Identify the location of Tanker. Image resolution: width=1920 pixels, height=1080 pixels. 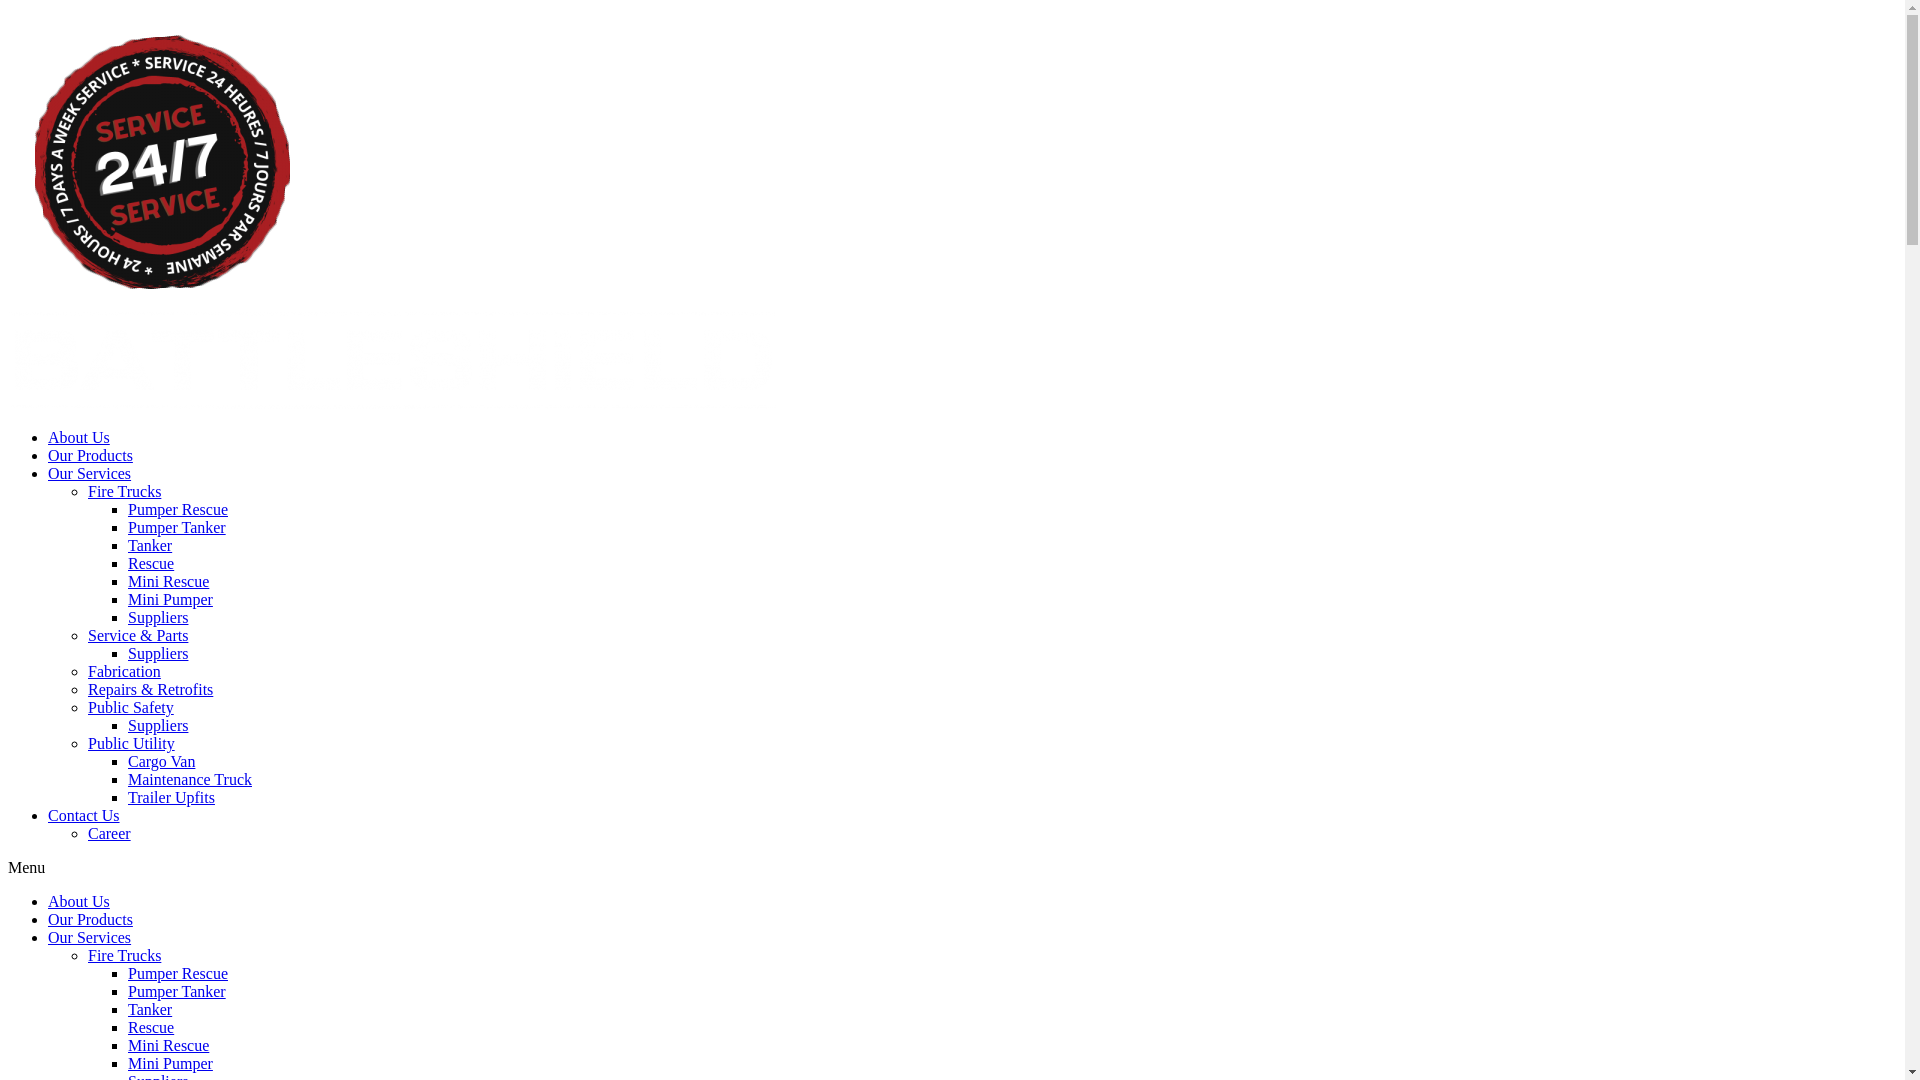
(150, 1009).